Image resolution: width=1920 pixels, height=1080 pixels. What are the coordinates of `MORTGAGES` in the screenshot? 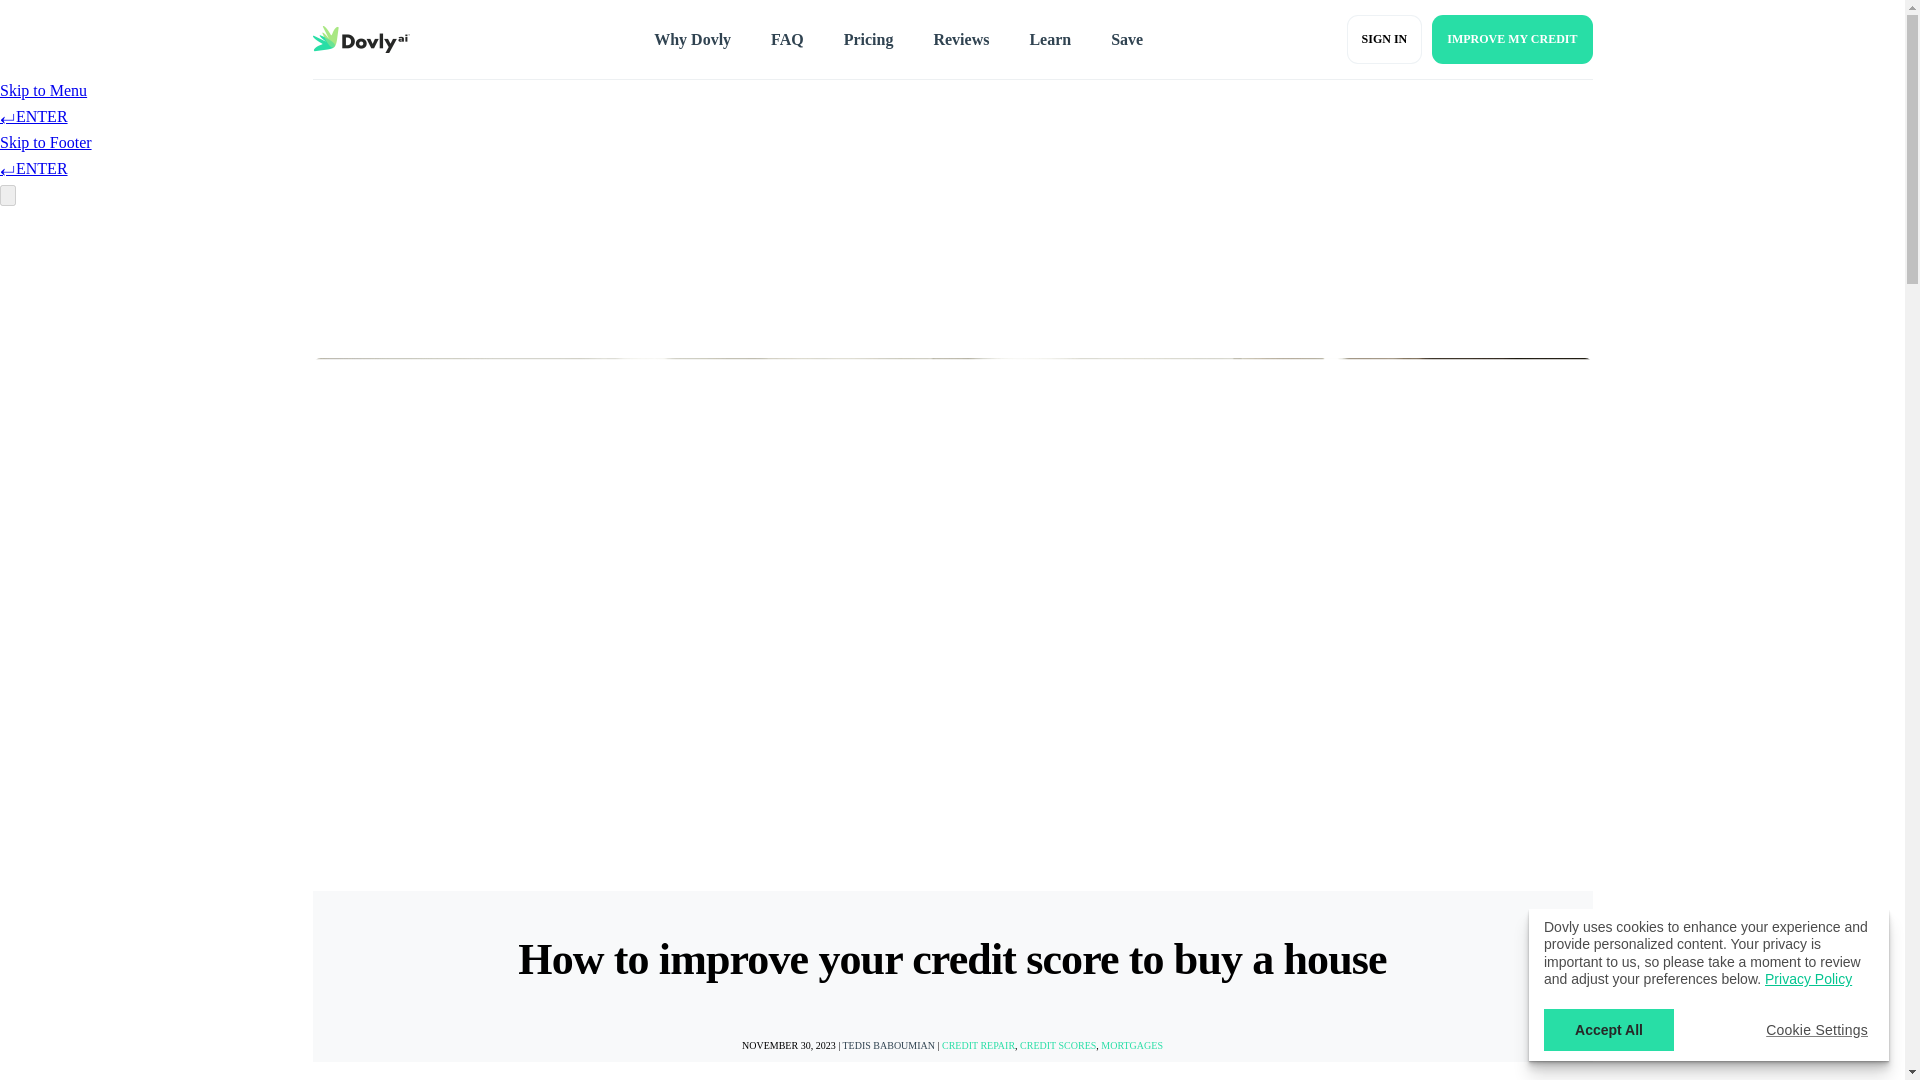 It's located at (1132, 1045).